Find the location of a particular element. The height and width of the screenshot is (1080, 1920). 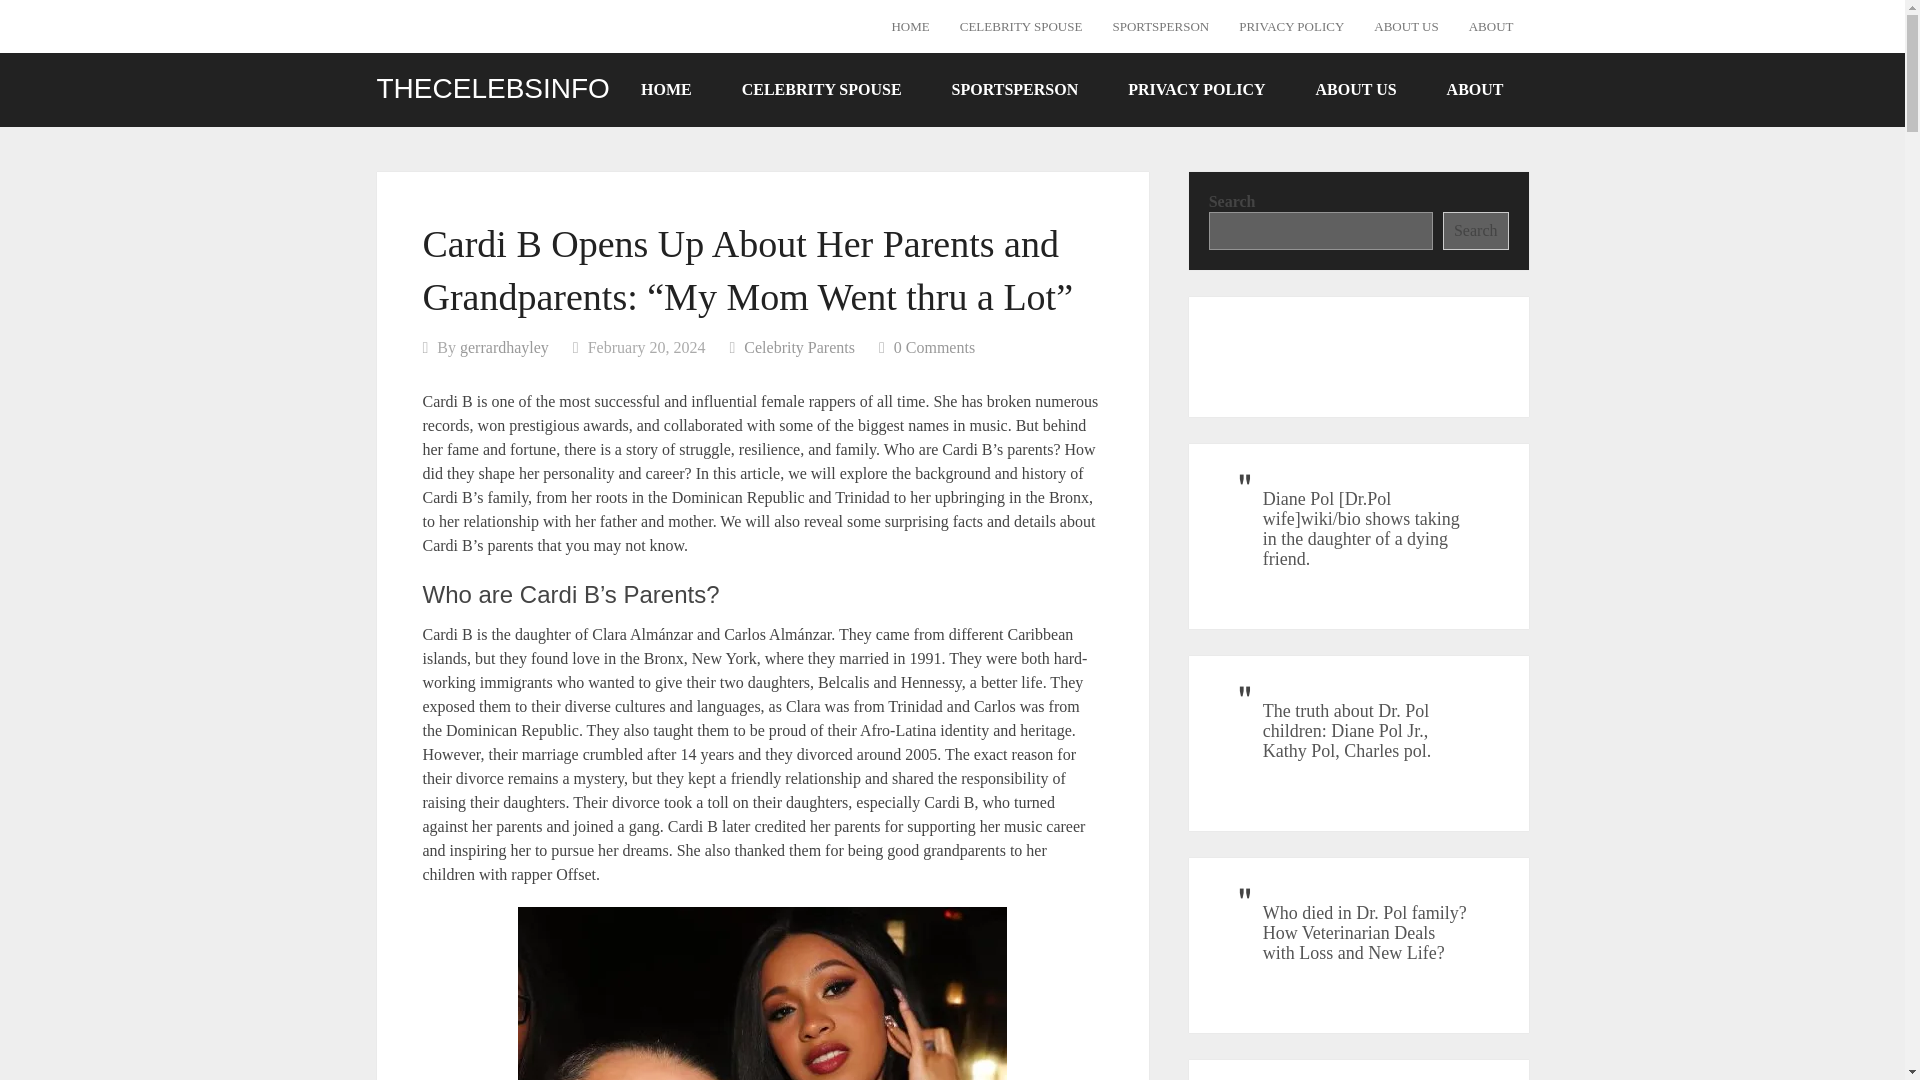

ABOUT US is located at coordinates (1356, 88).